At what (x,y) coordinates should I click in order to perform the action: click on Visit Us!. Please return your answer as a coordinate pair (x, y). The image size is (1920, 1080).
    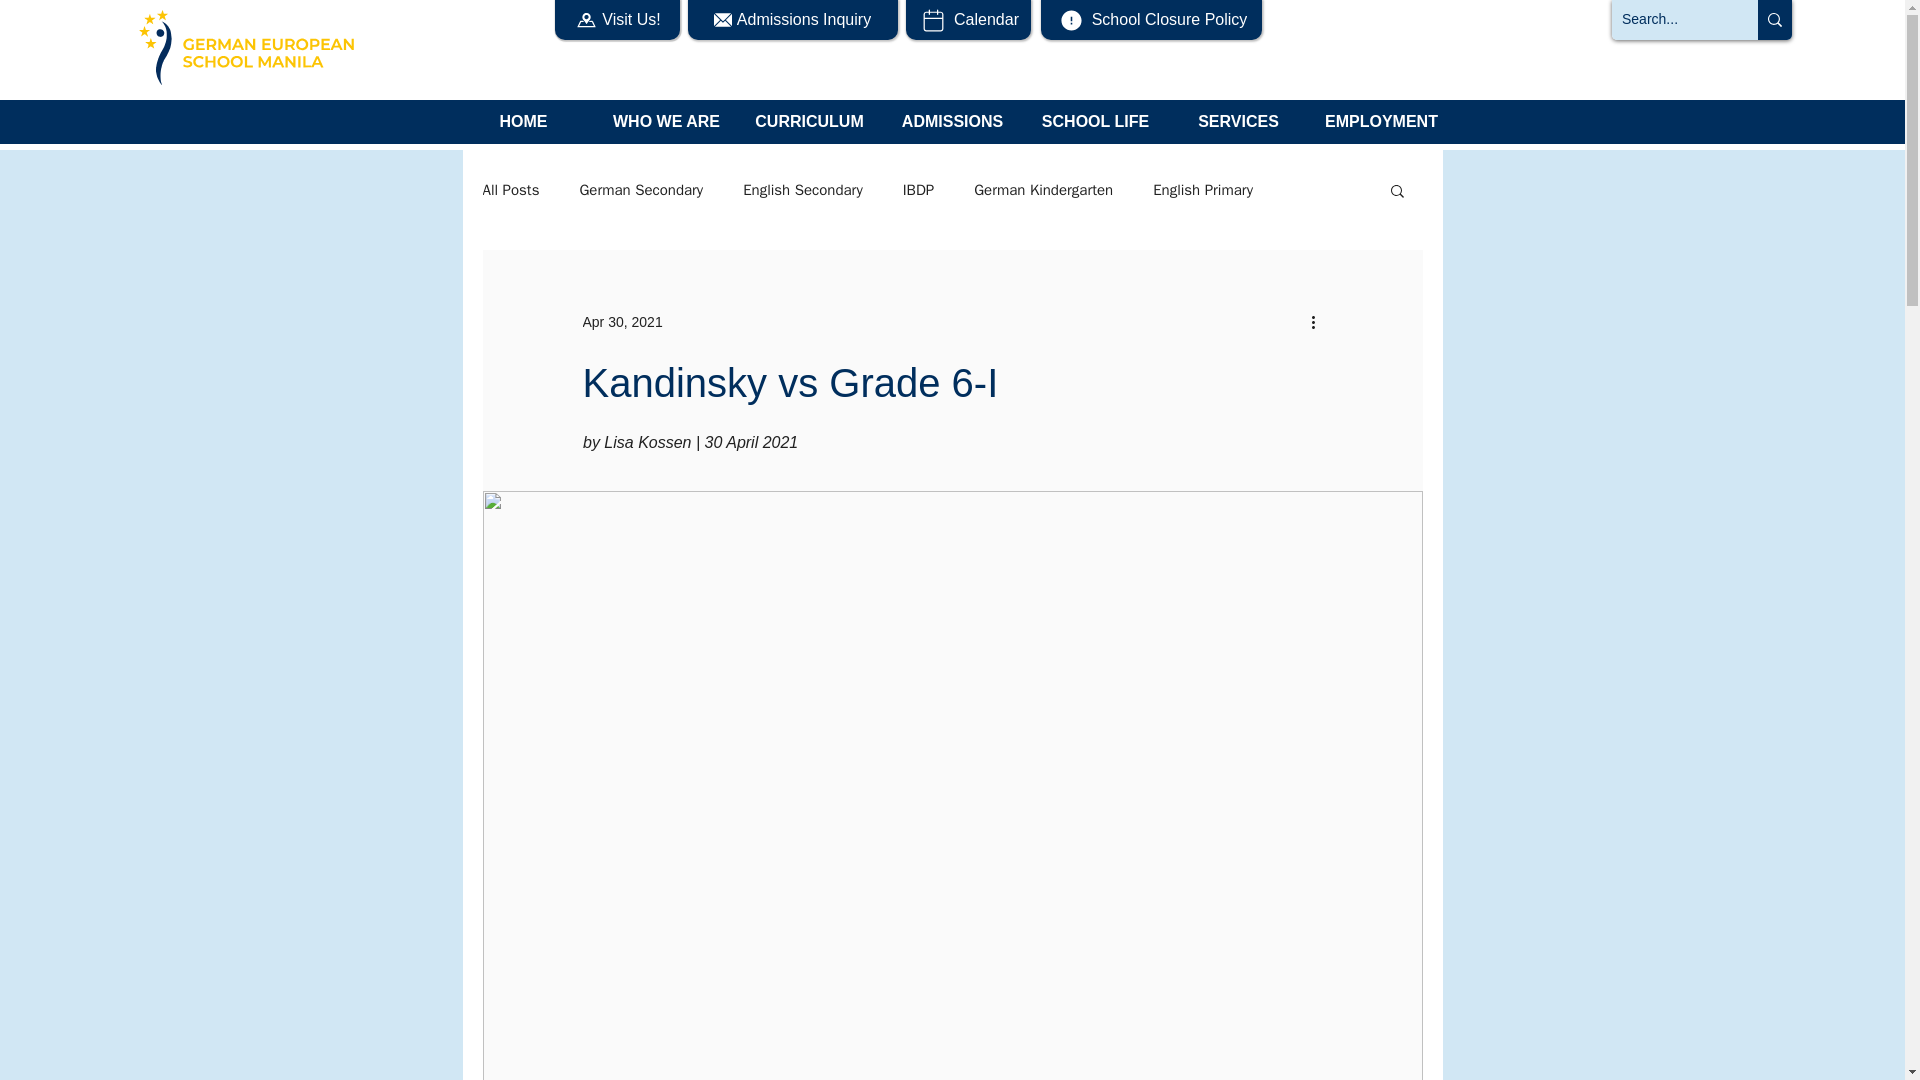
    Looking at the image, I should click on (616, 20).